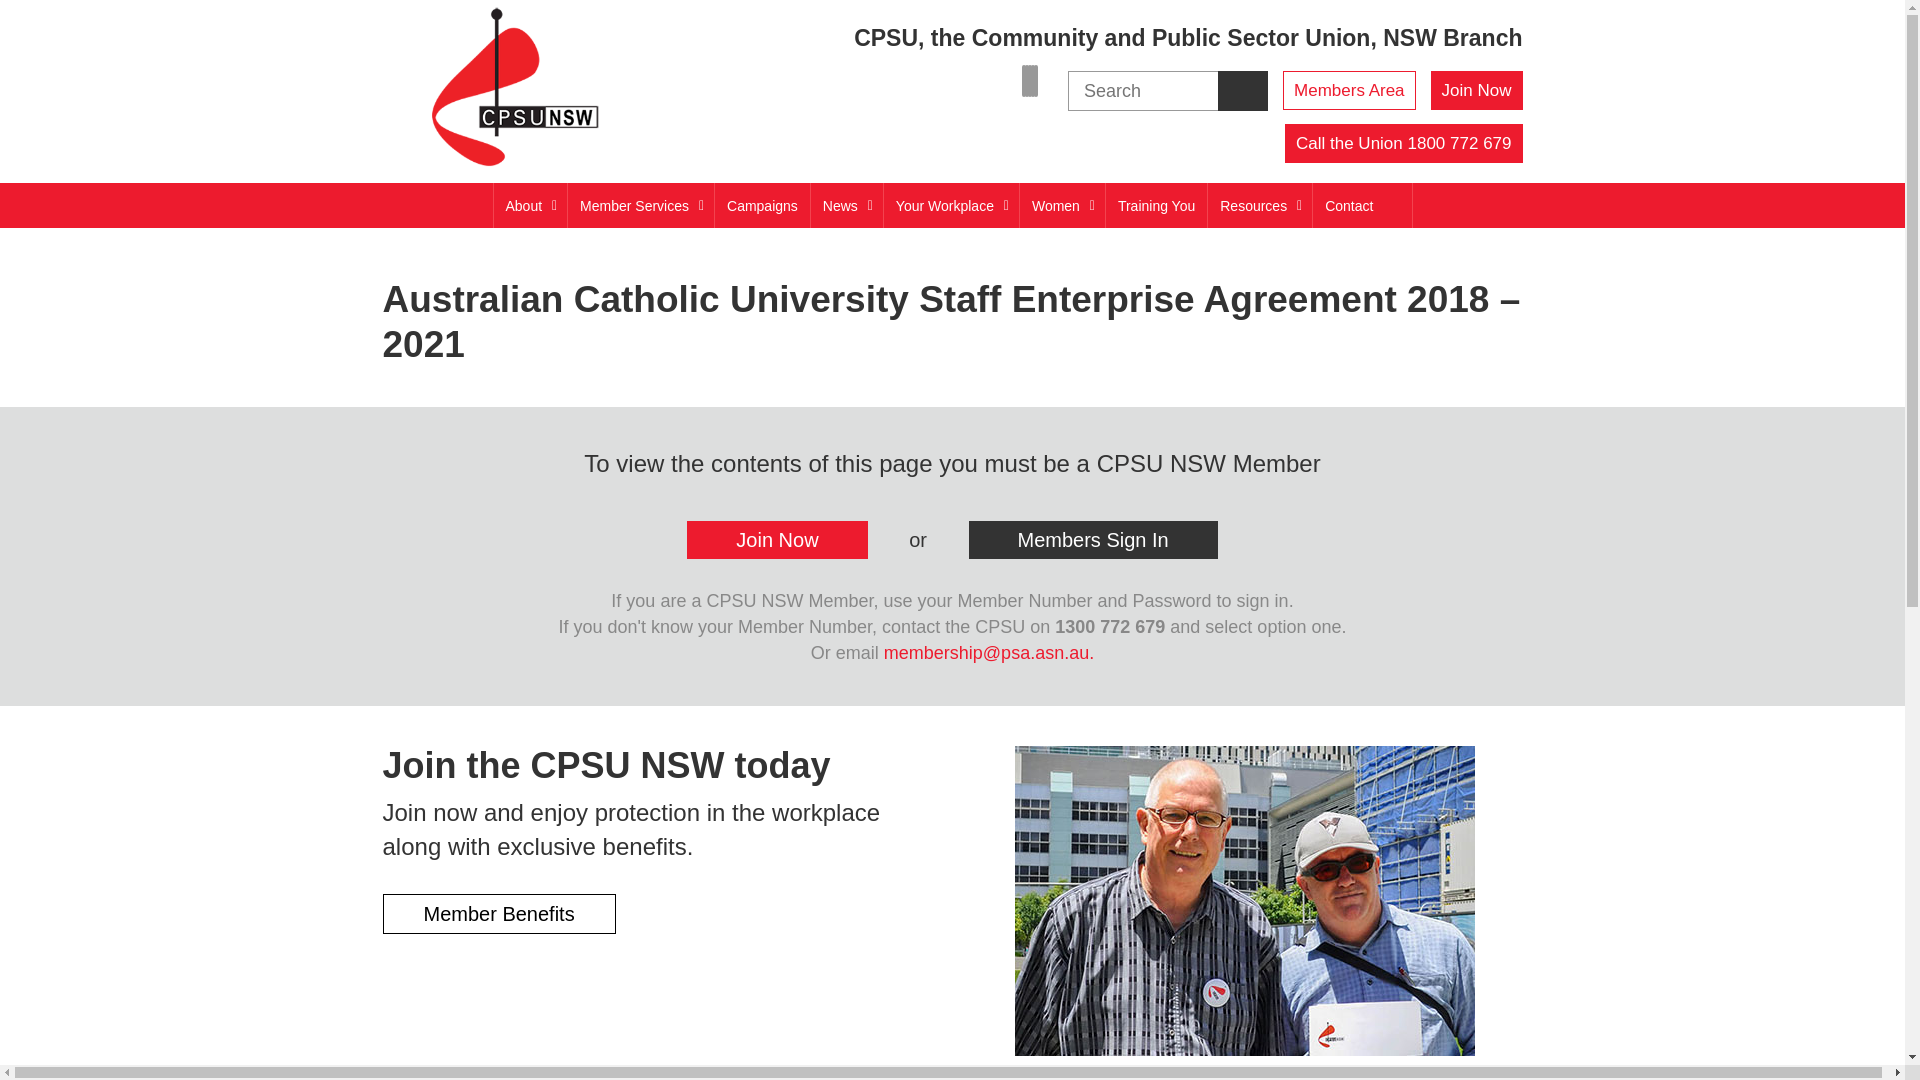 Image resolution: width=1920 pixels, height=1080 pixels. What do you see at coordinates (640, 206) in the screenshot?
I see `Member Services` at bounding box center [640, 206].